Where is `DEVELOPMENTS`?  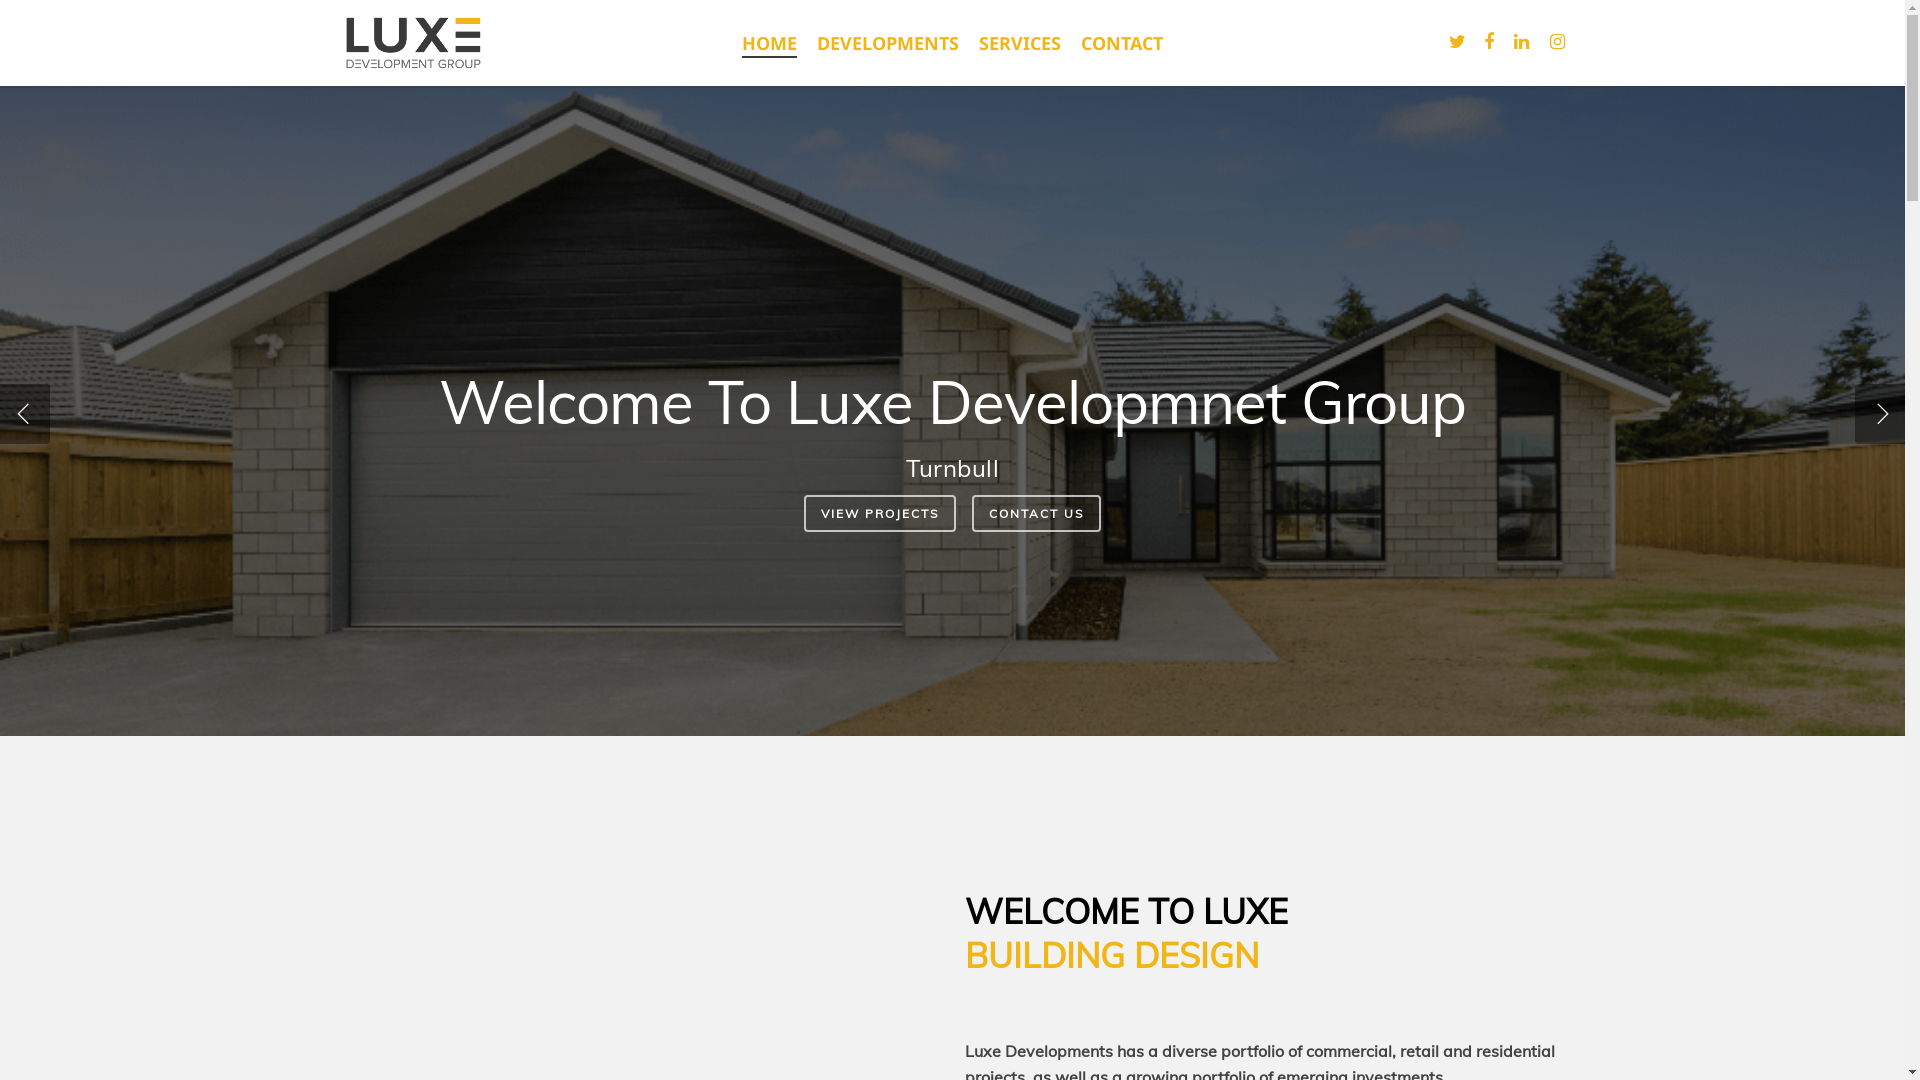 DEVELOPMENTS is located at coordinates (888, 43).